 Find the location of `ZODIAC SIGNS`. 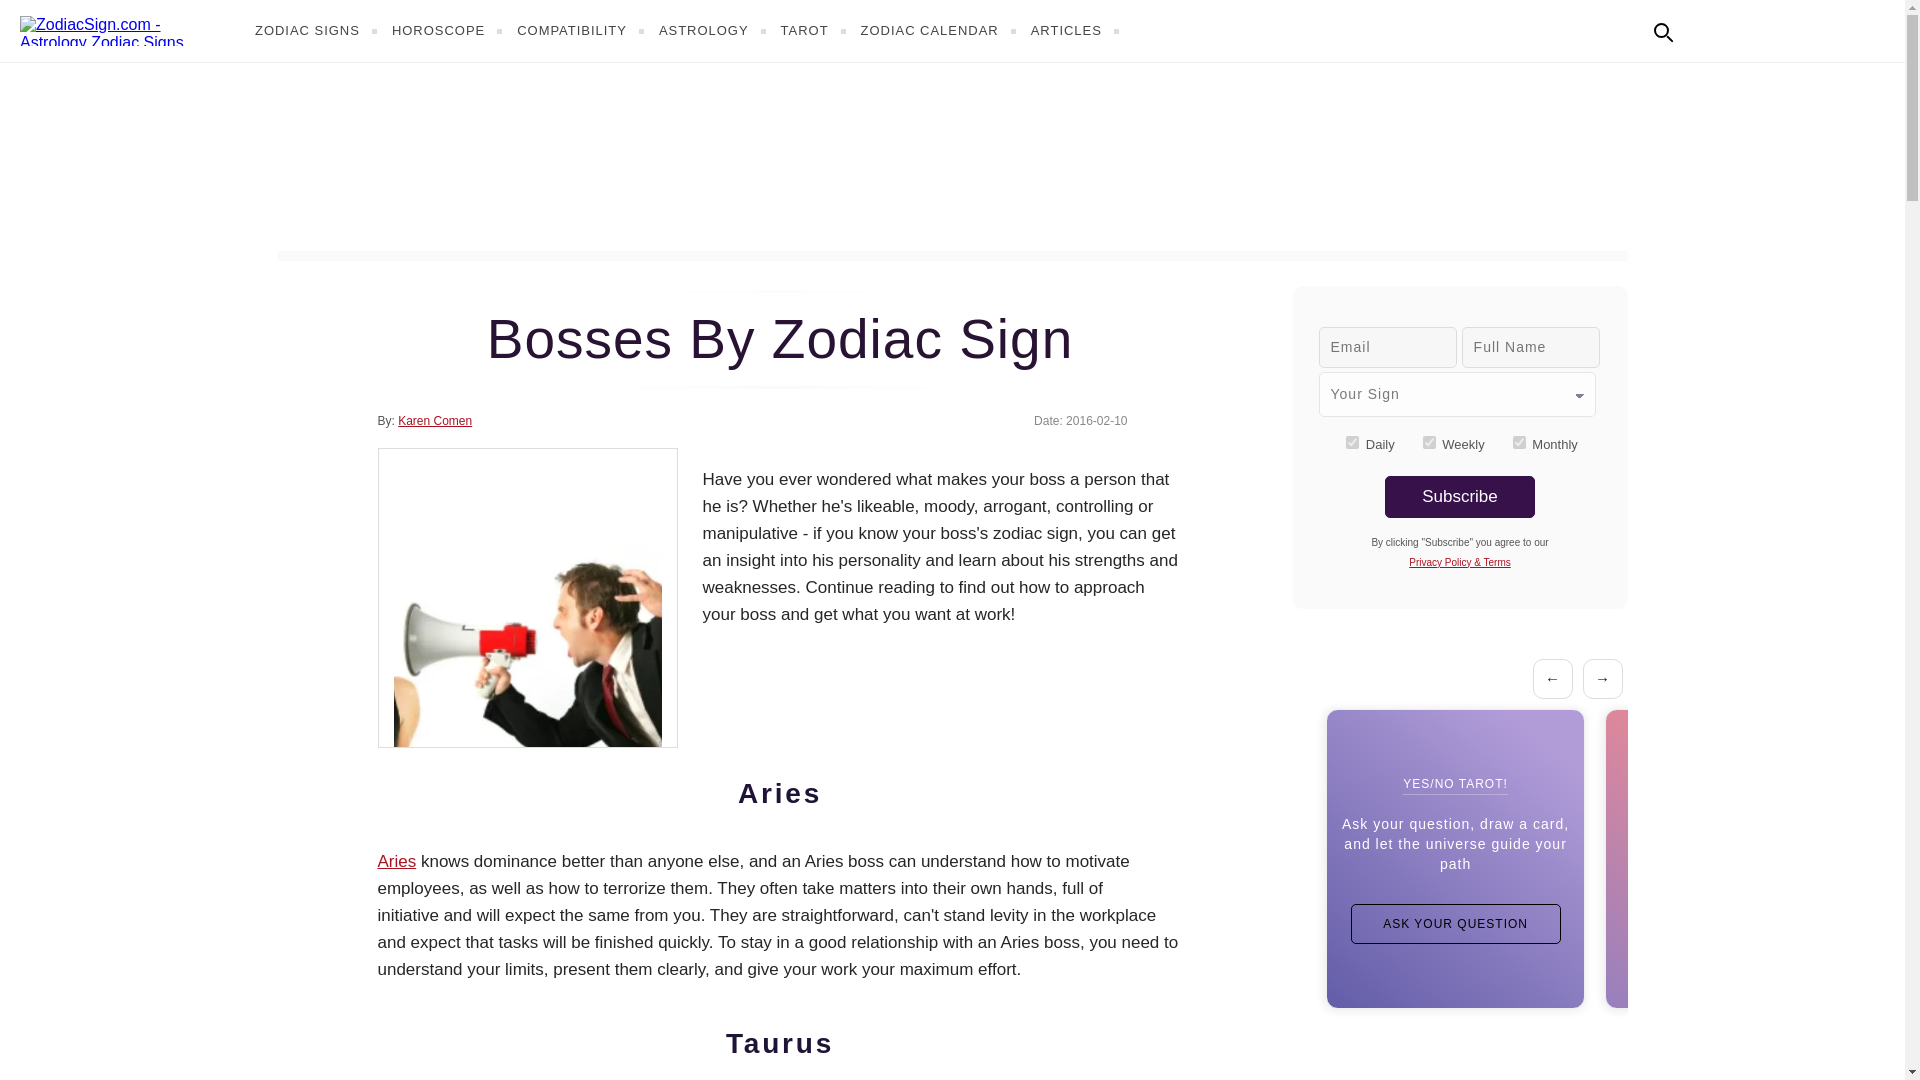

ZODIAC SIGNS is located at coordinates (318, 30).